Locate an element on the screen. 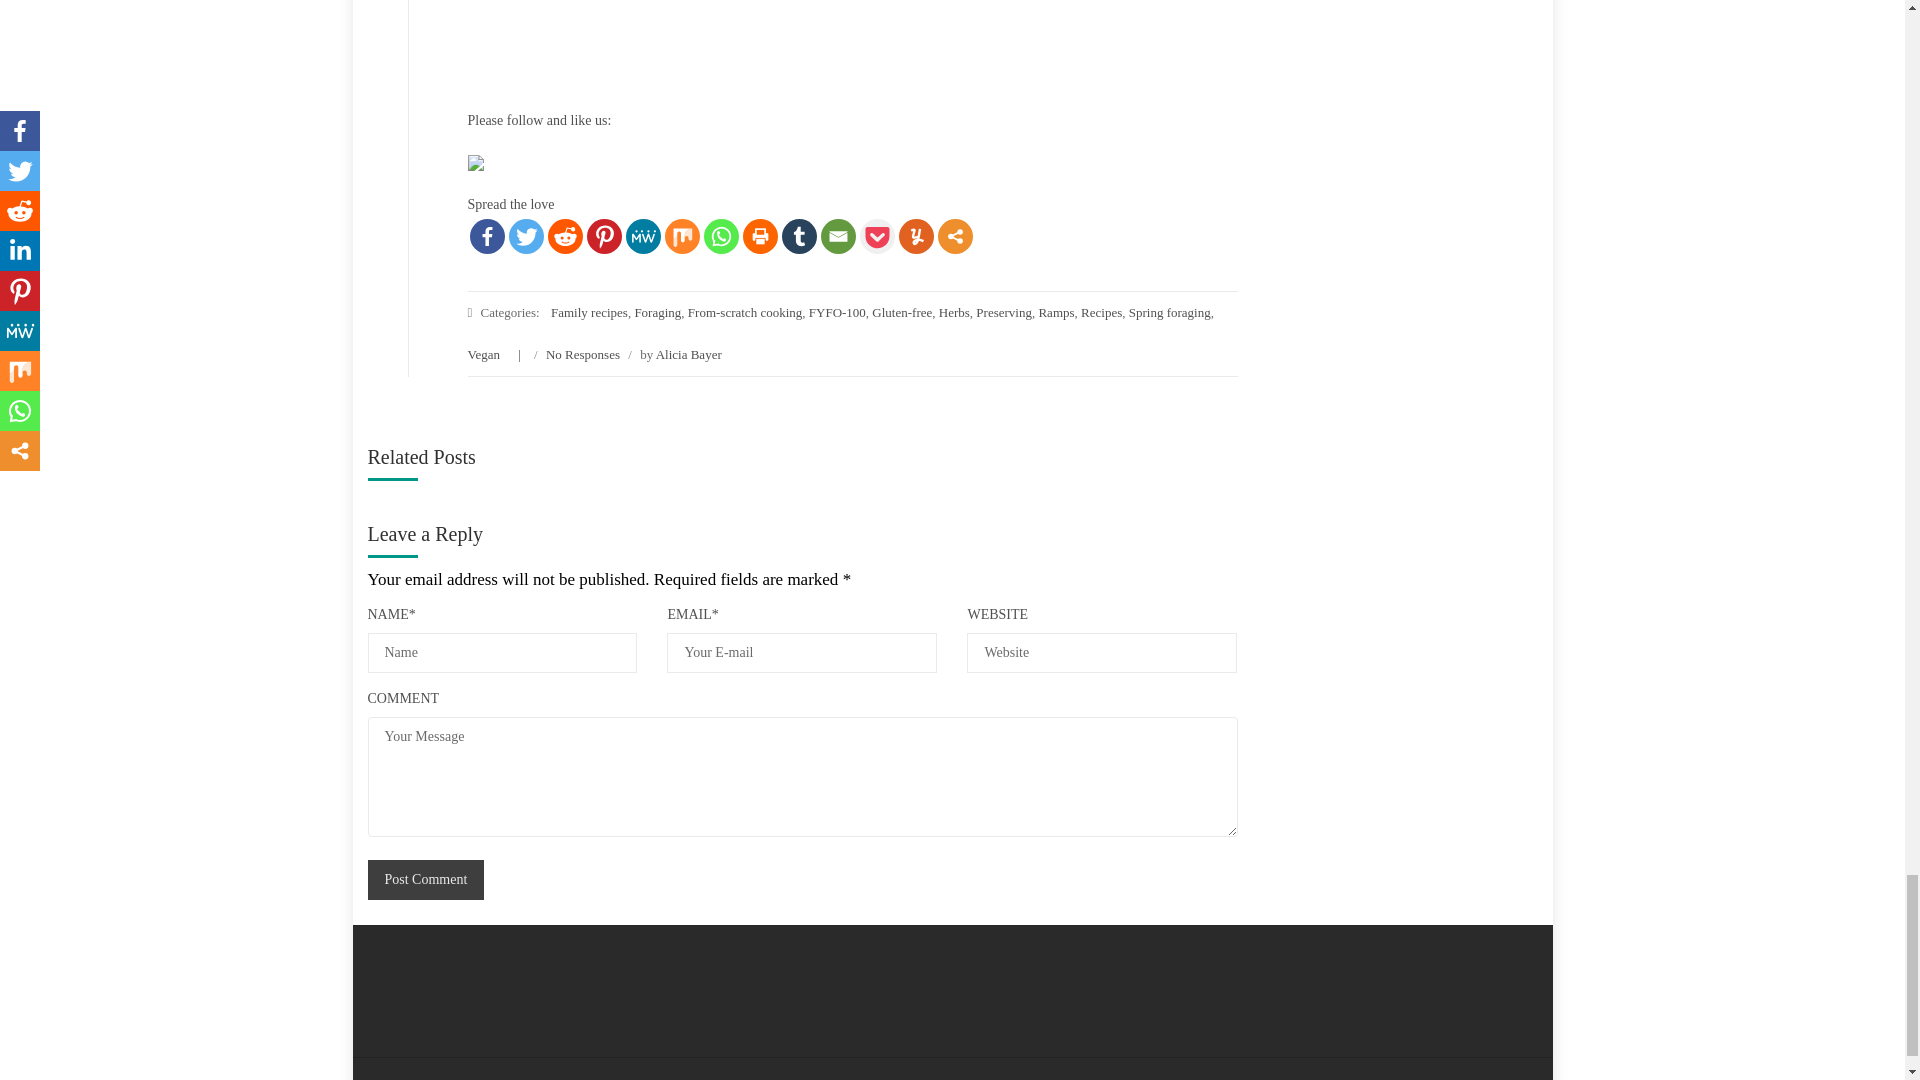  Vegan is located at coordinates (484, 354).